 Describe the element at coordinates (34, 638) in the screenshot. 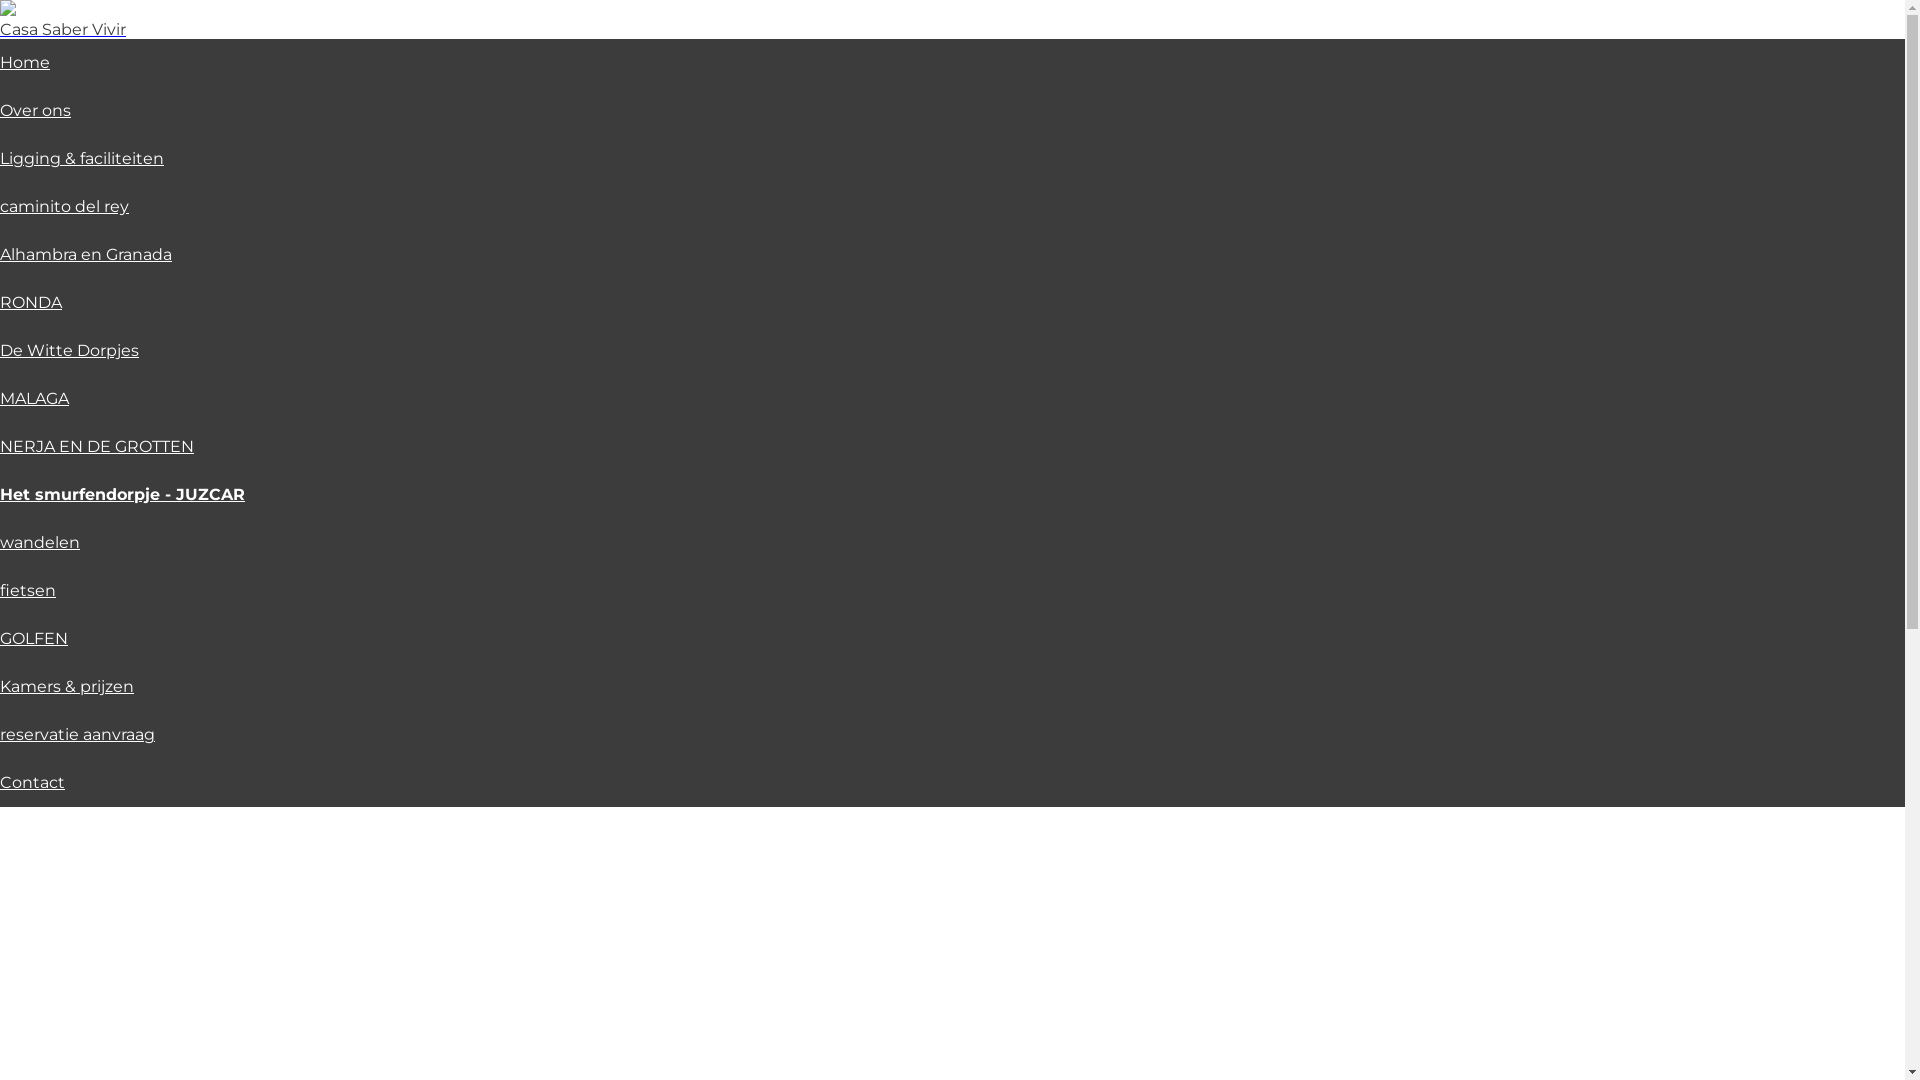

I see `GOLFEN` at that location.